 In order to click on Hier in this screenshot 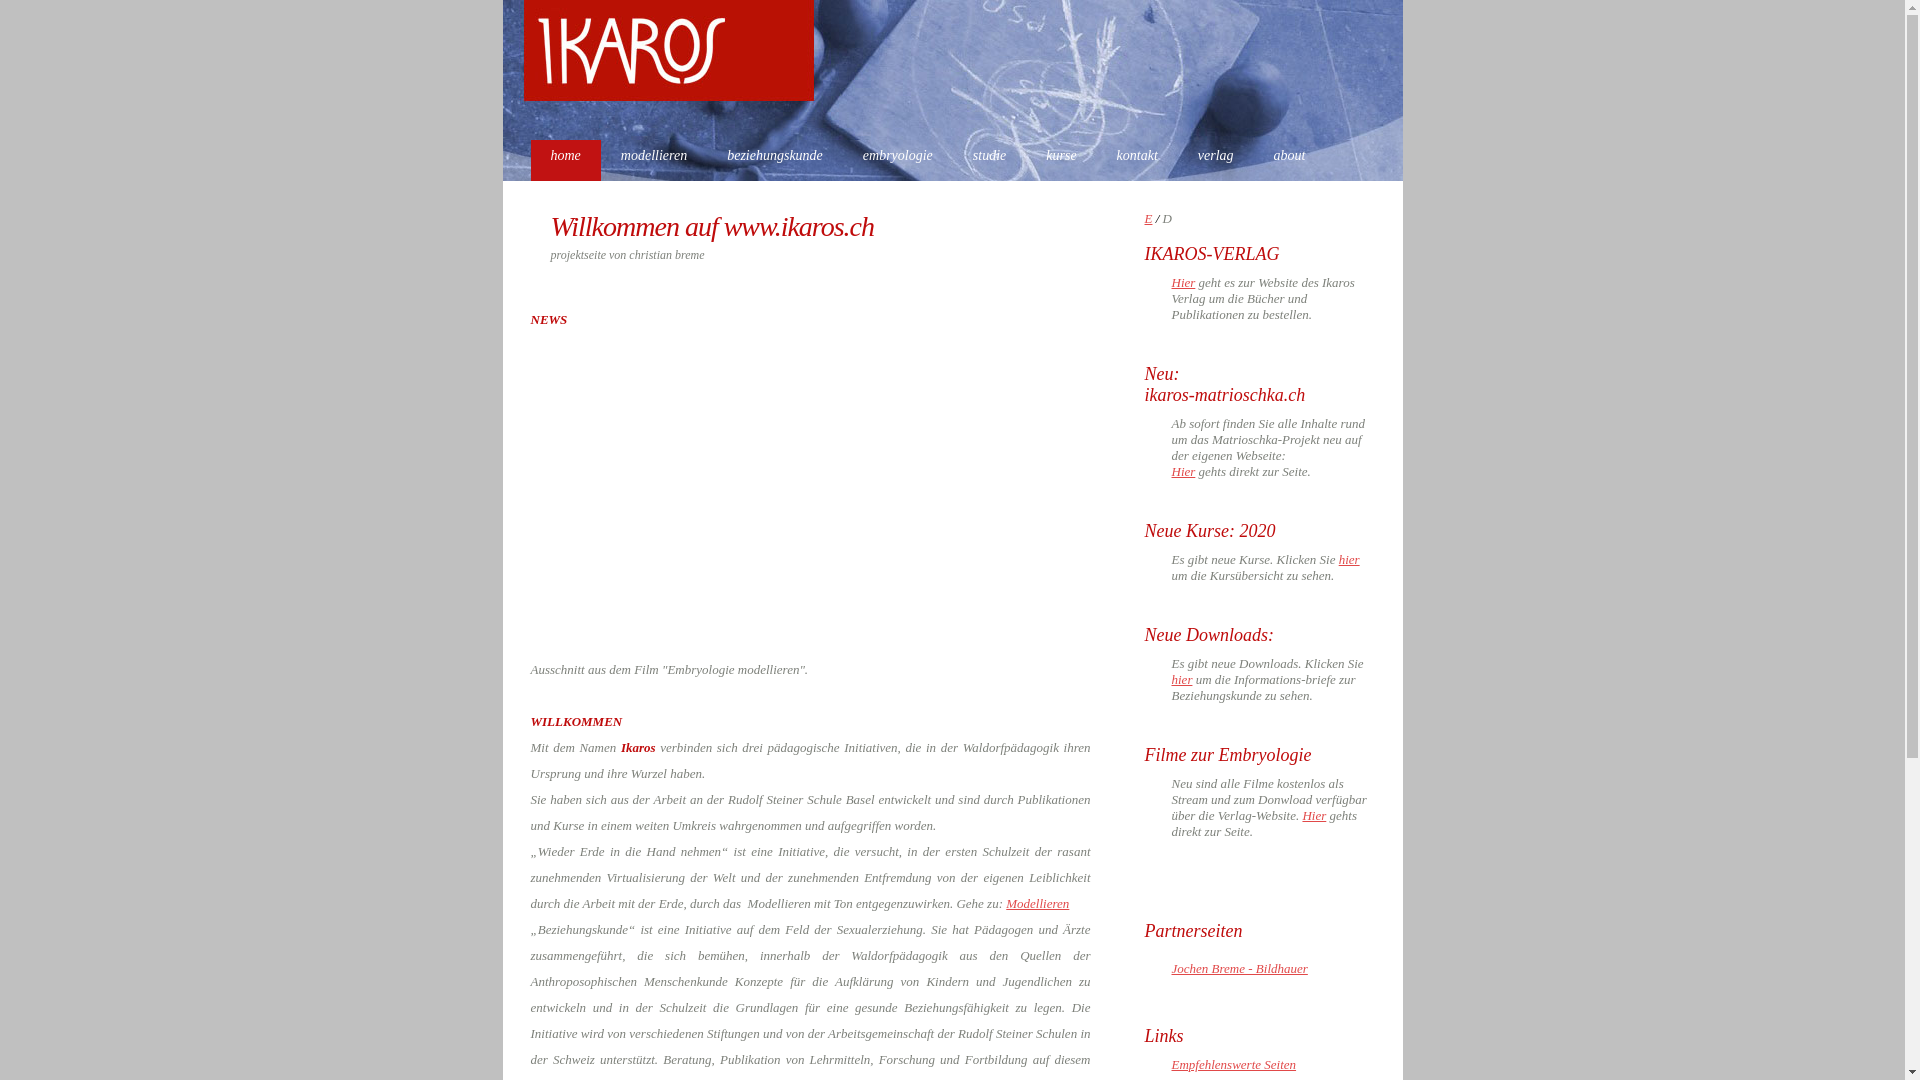, I will do `click(1184, 282)`.